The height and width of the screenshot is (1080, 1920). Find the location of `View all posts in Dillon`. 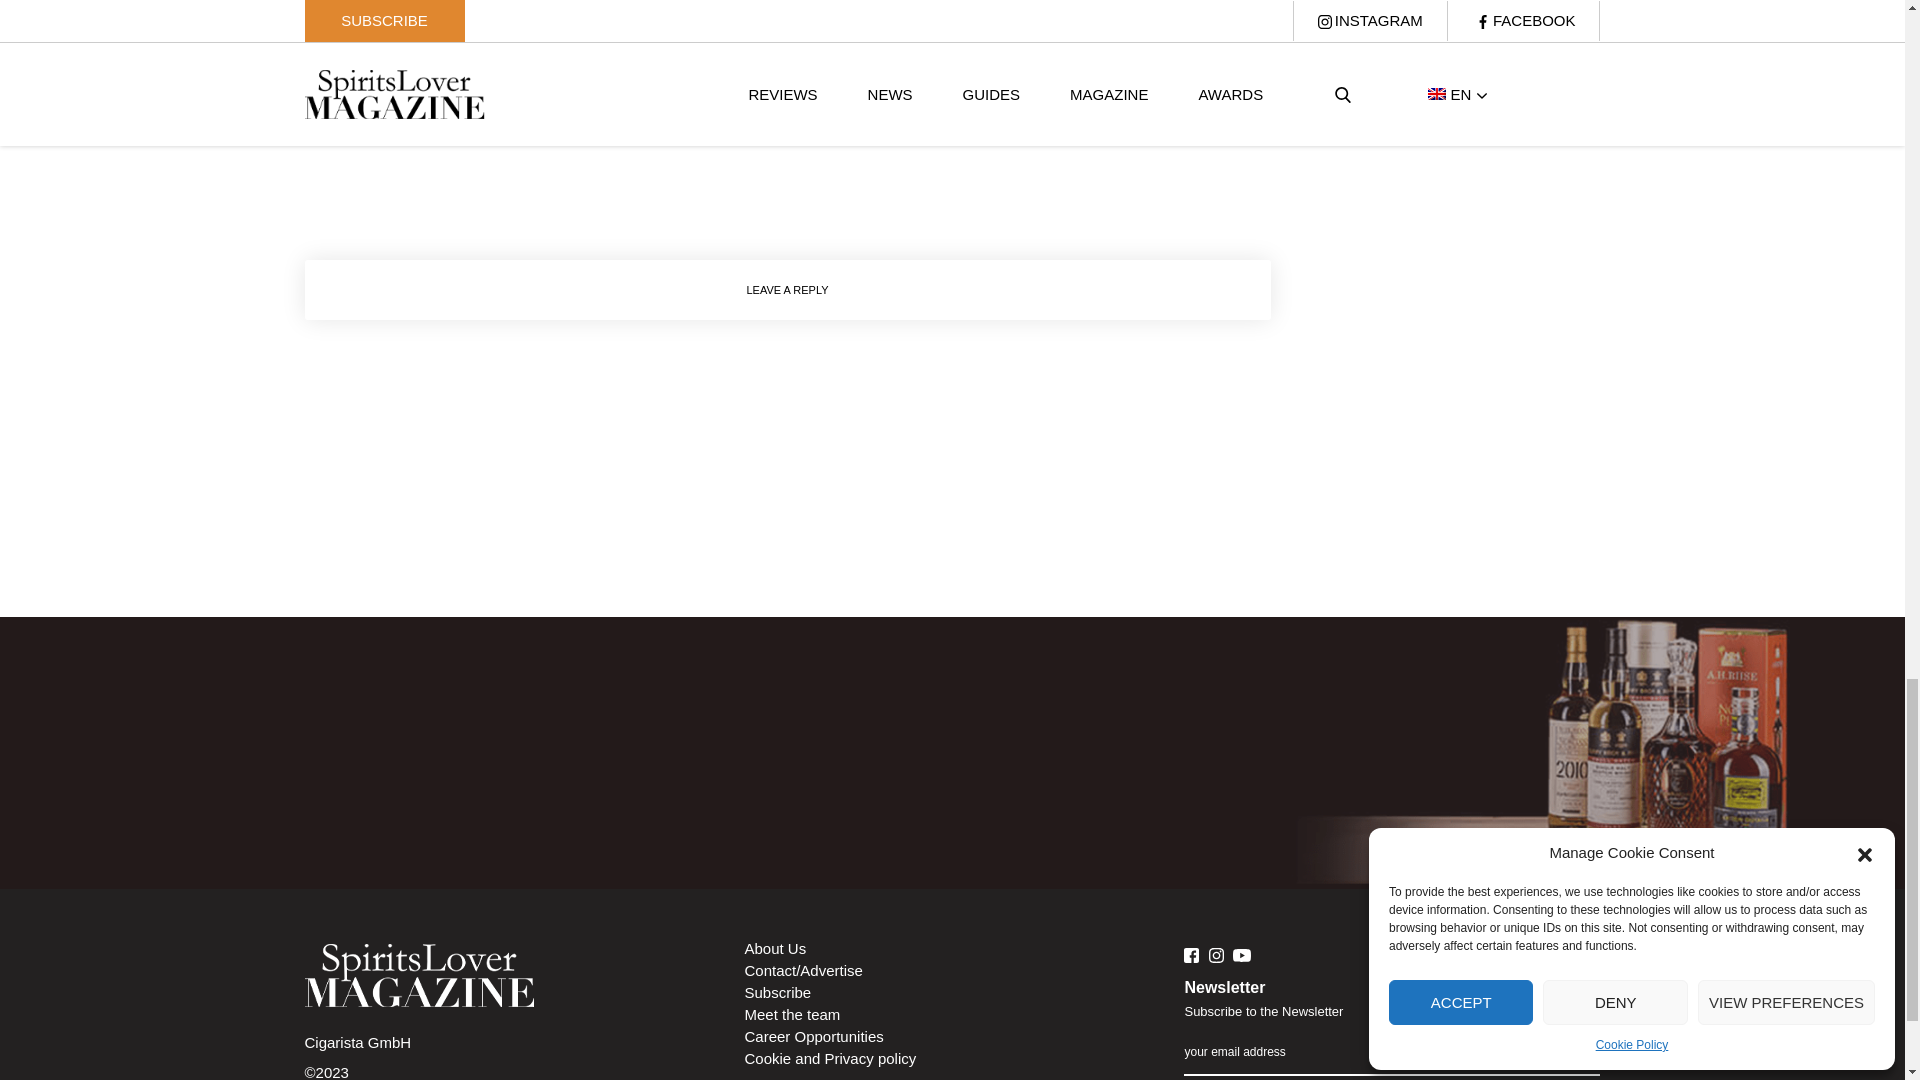

View all posts in Dillon is located at coordinates (792, 120).